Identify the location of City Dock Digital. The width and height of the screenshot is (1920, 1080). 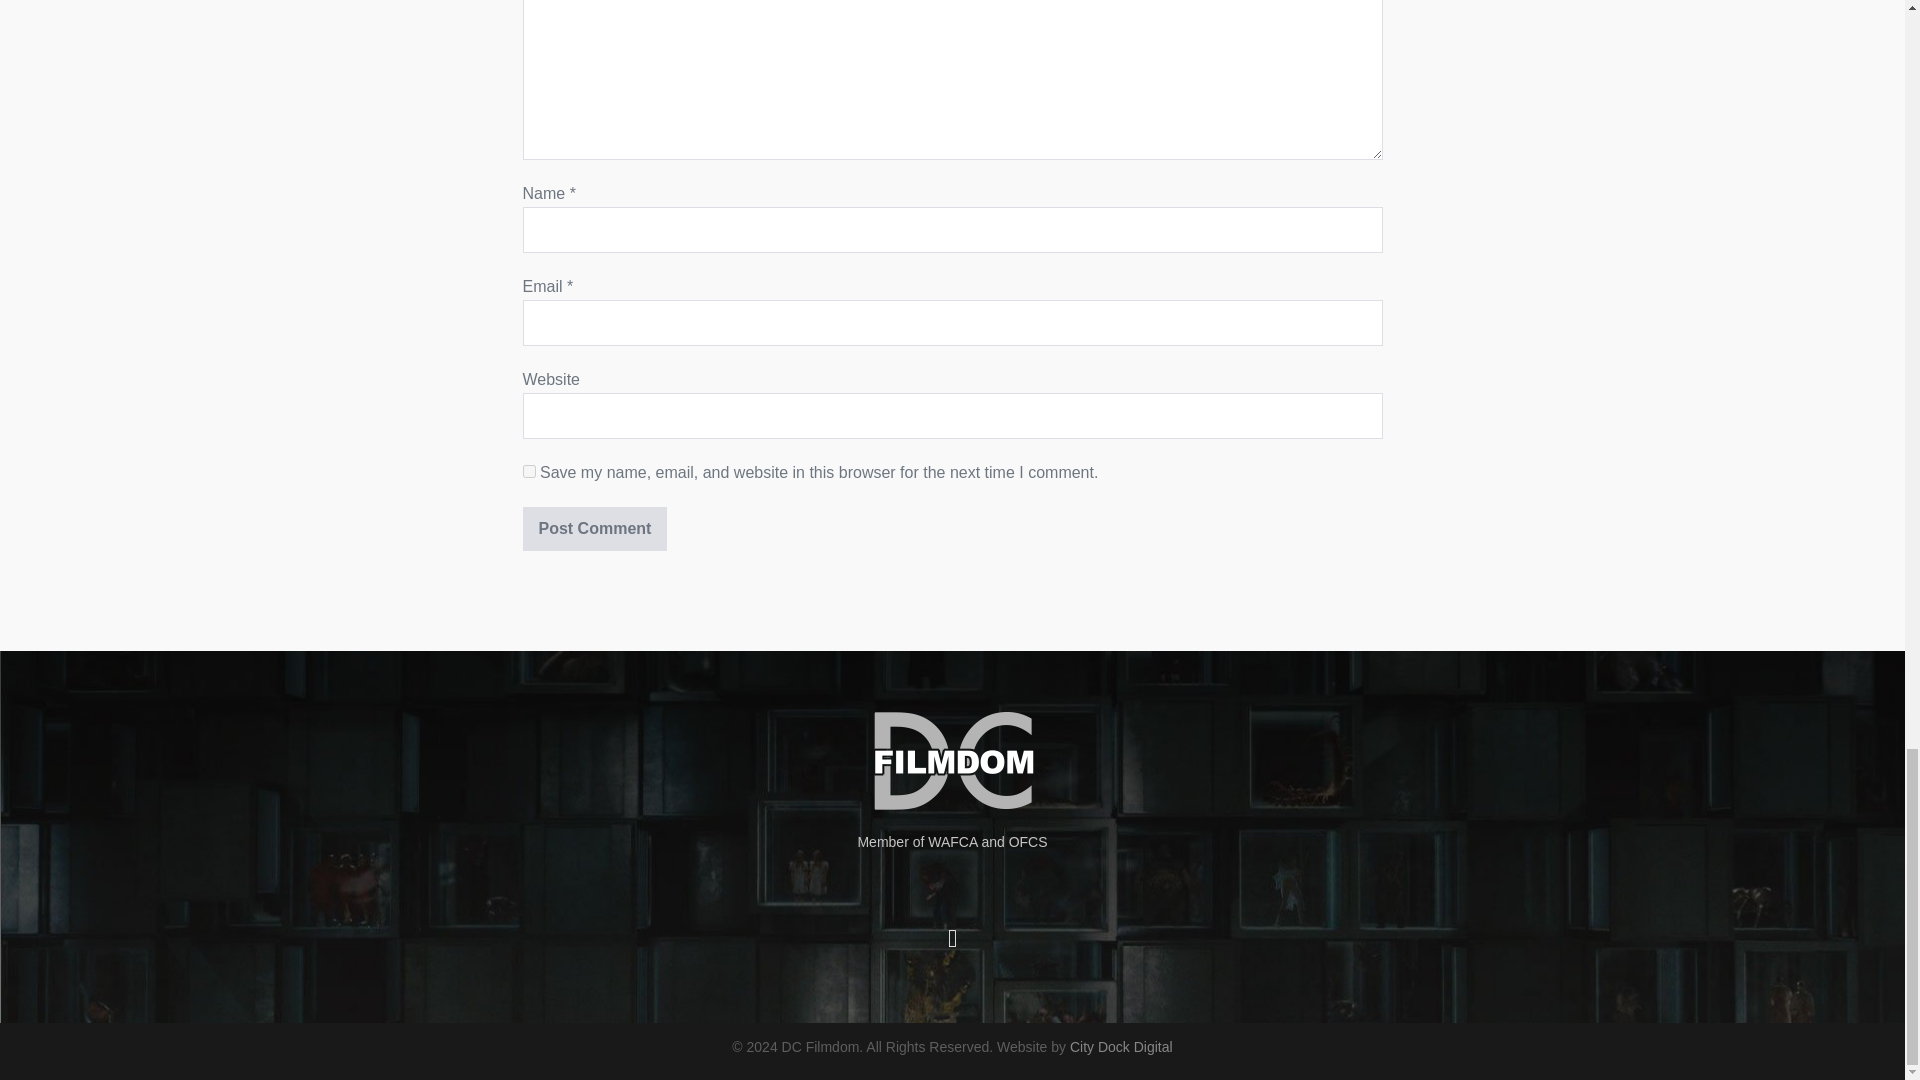
(1121, 1046).